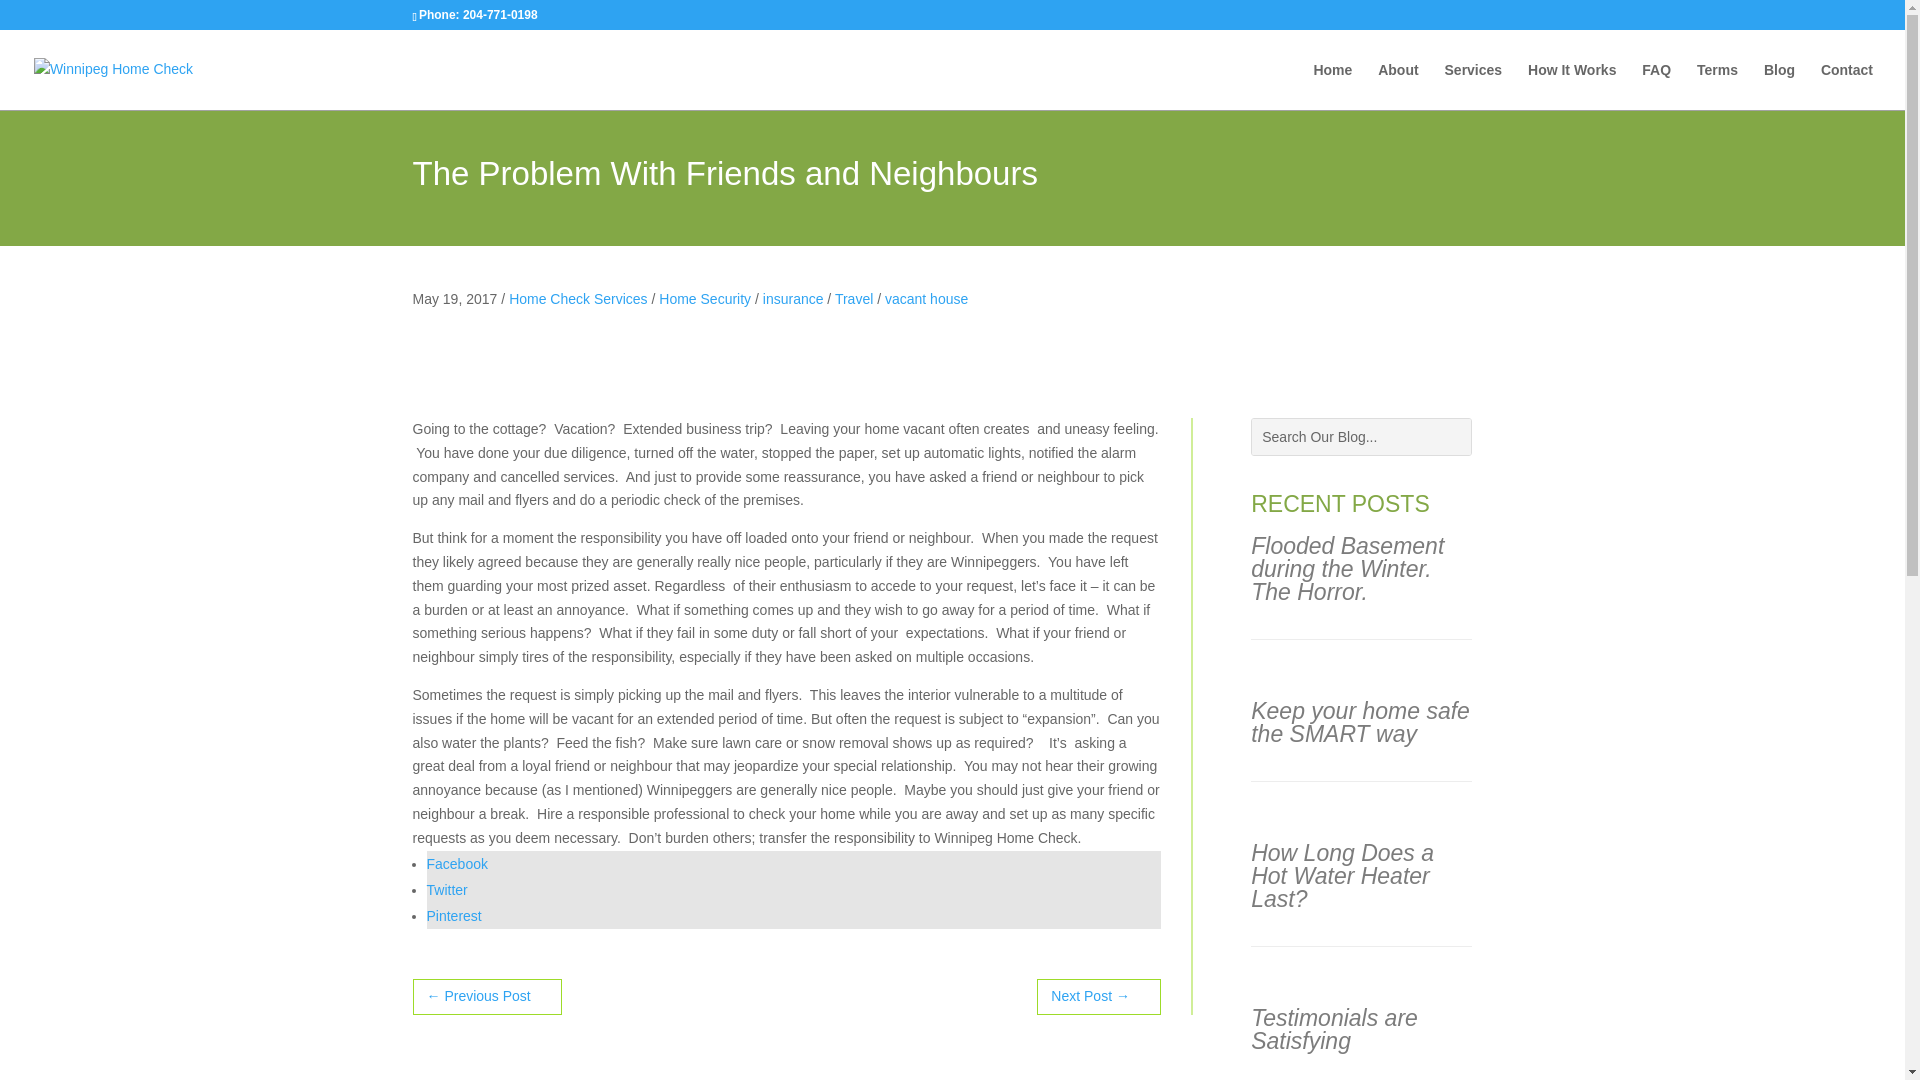 The image size is (1920, 1080). What do you see at coordinates (1846, 86) in the screenshot?
I see `Contact` at bounding box center [1846, 86].